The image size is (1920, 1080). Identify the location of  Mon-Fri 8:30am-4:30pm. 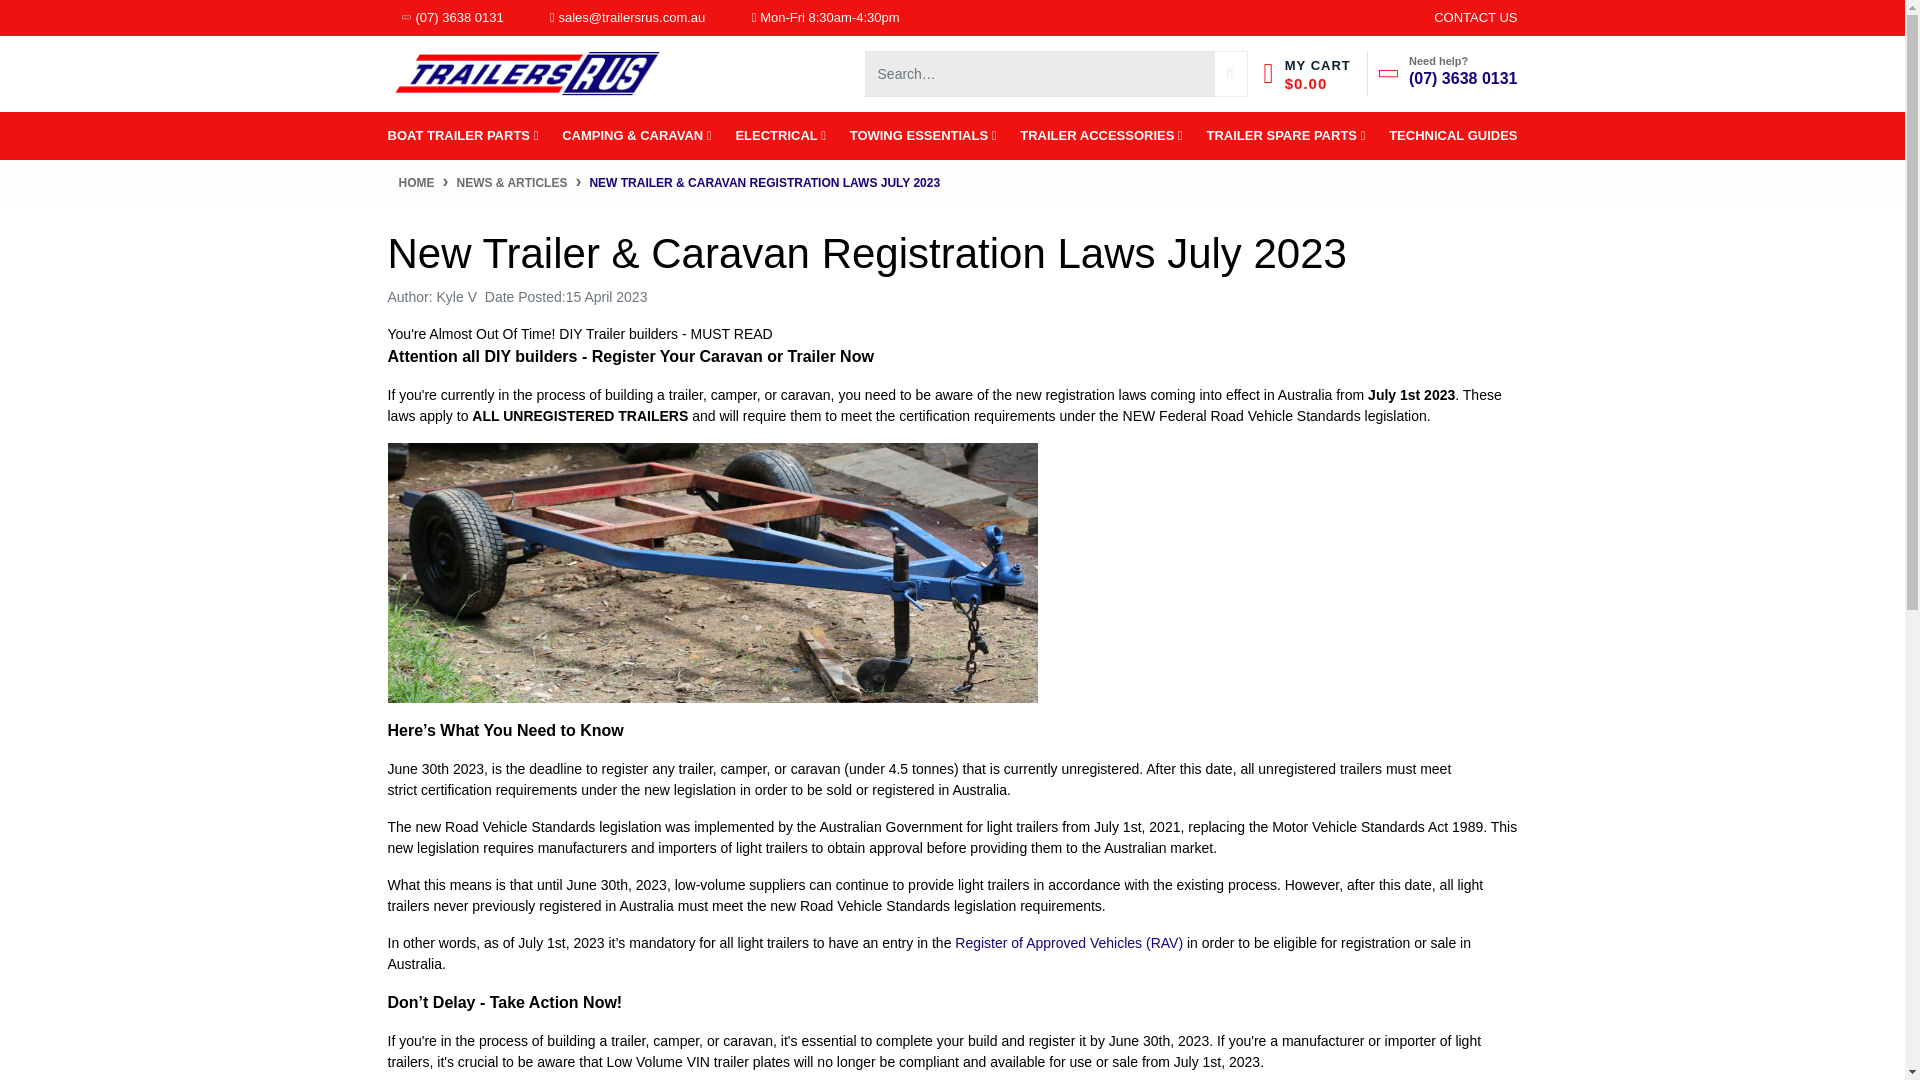
(825, 18).